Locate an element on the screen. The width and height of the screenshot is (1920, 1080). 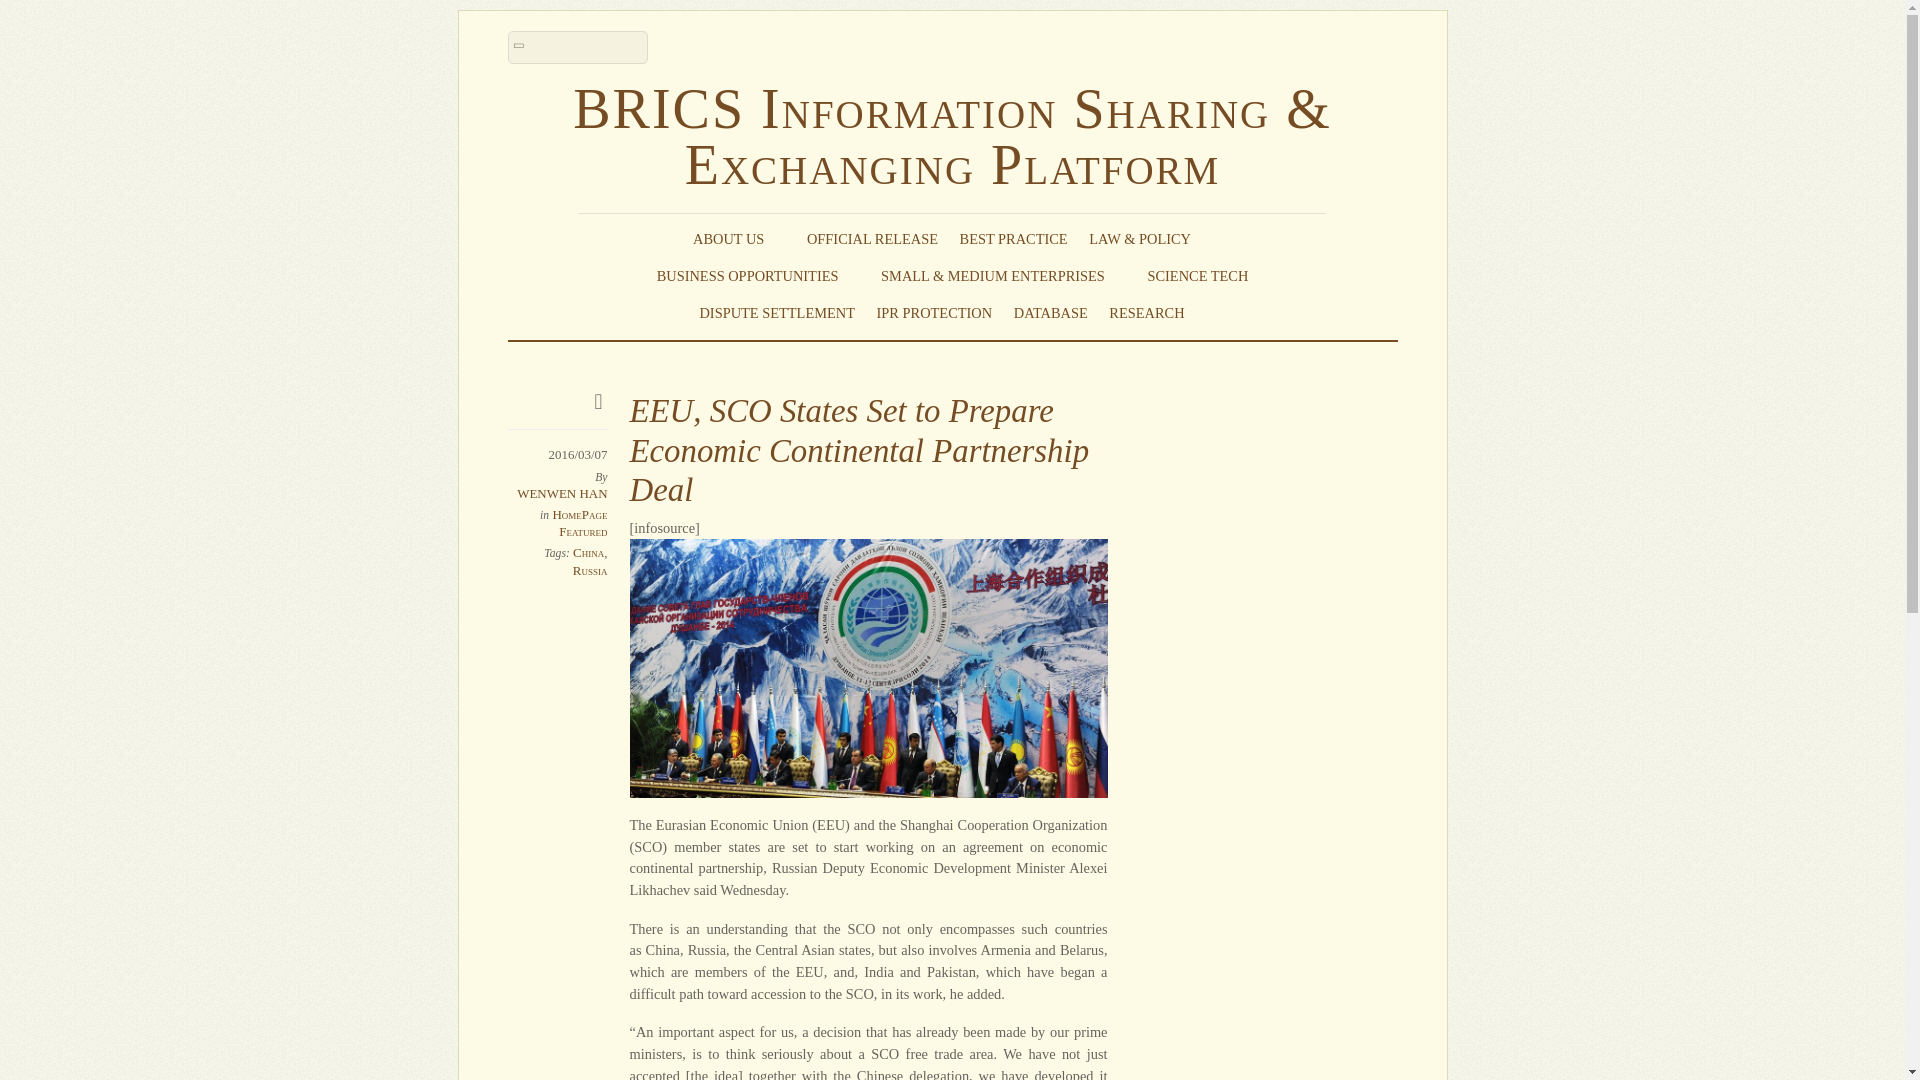
BUSINESS OPPORTUNITIES is located at coordinates (758, 276).